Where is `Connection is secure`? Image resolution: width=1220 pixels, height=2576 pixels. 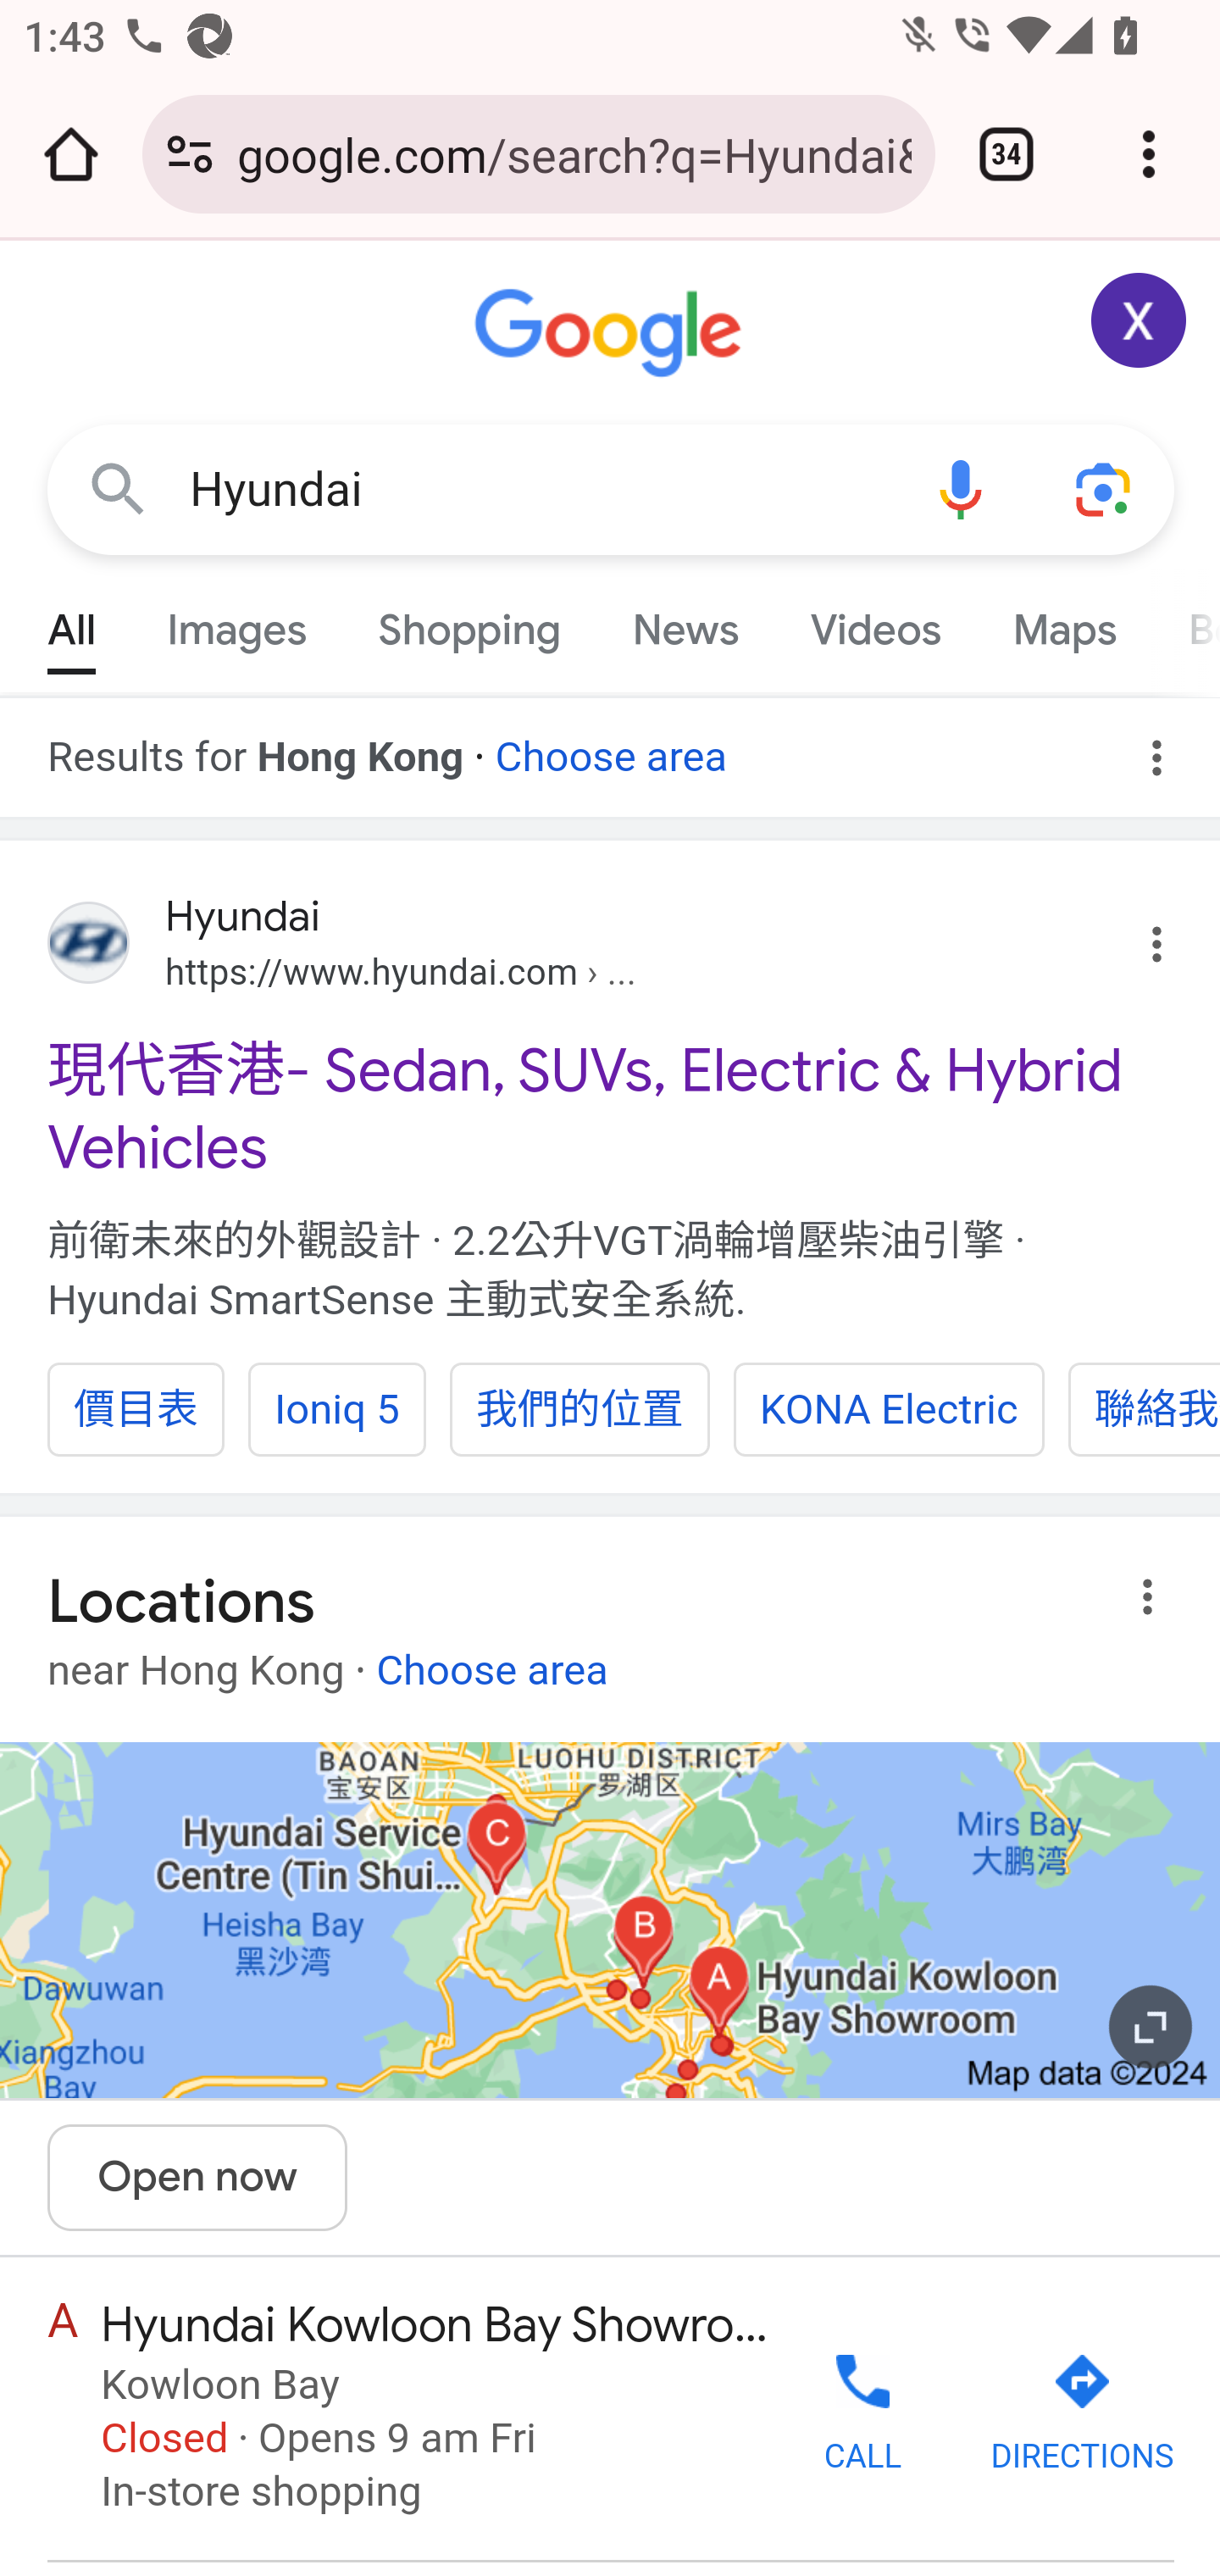 Connection is secure is located at coordinates (190, 154).